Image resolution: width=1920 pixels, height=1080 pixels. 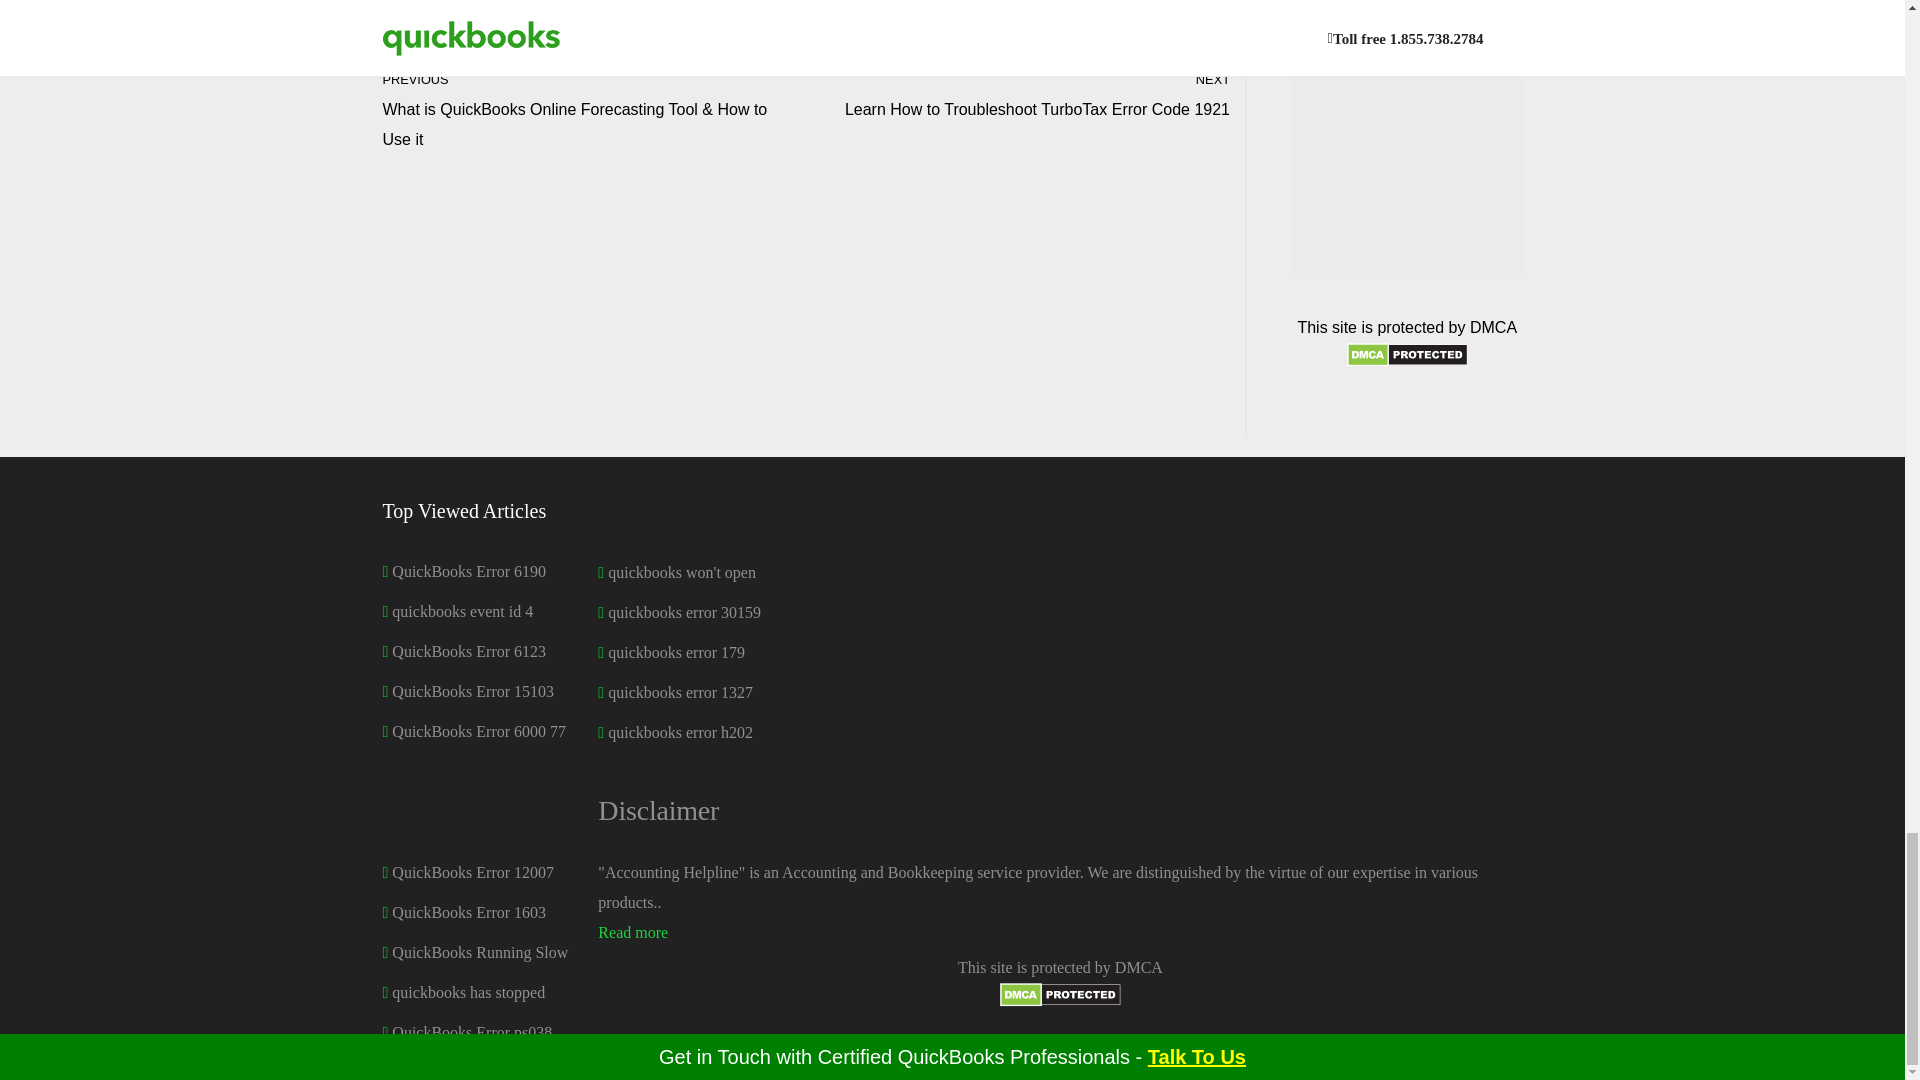 What do you see at coordinates (468, 570) in the screenshot?
I see `QuickBooks Error 6190` at bounding box center [468, 570].